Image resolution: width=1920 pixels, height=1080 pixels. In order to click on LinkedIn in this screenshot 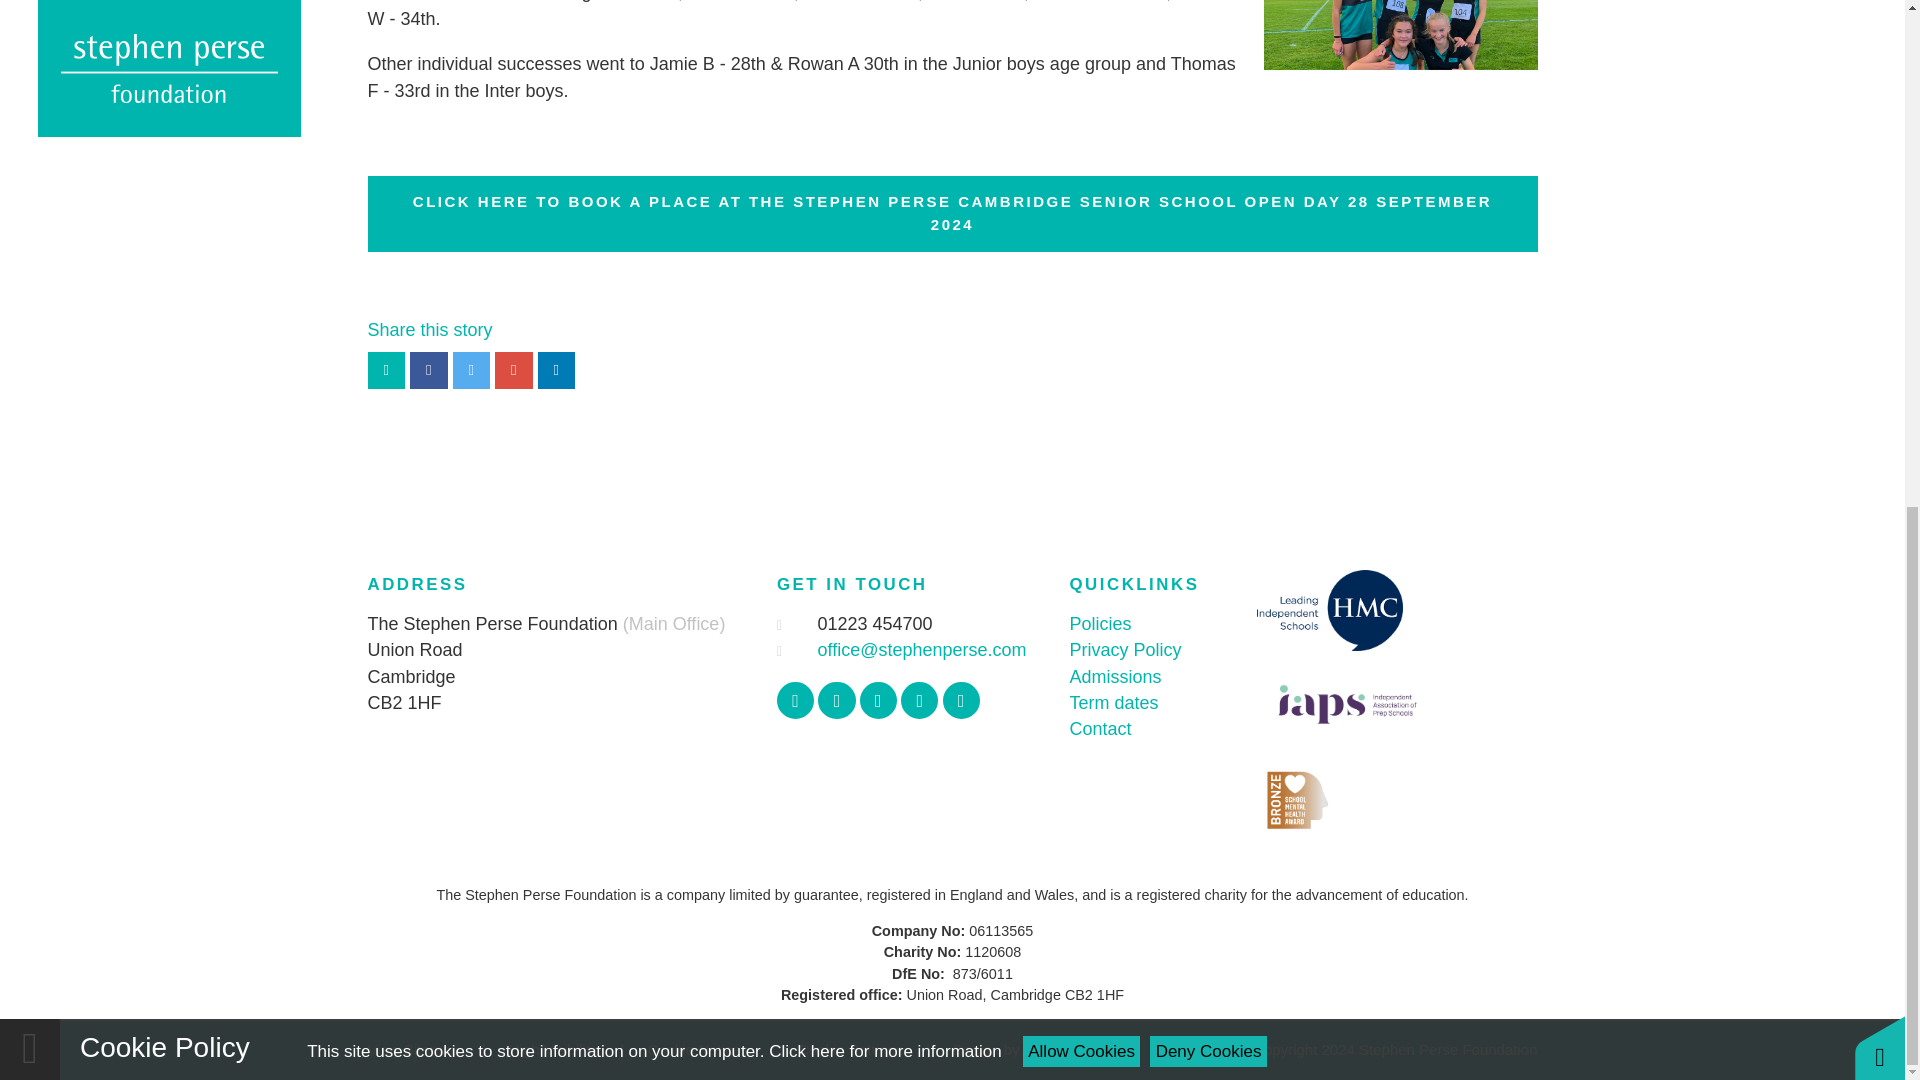, I will do `click(960, 700)`.